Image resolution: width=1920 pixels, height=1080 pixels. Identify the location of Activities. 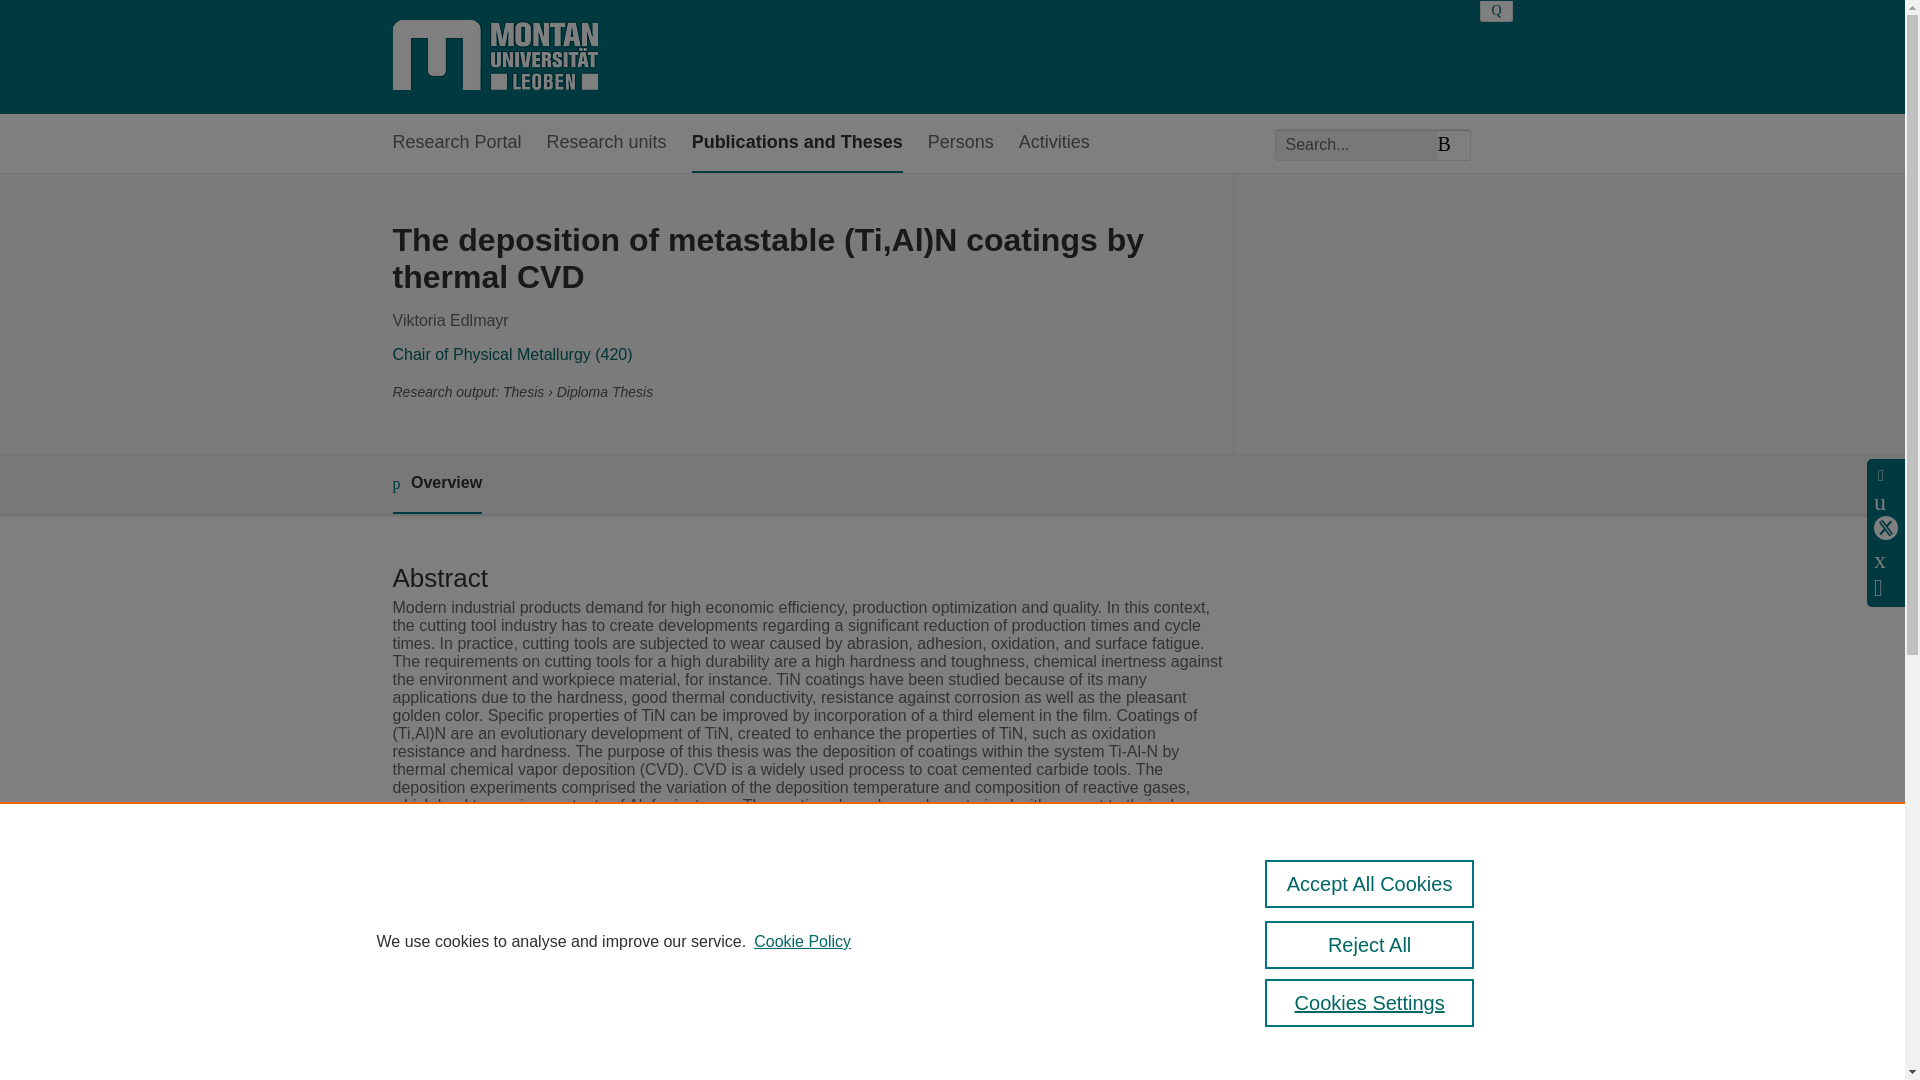
(1054, 143).